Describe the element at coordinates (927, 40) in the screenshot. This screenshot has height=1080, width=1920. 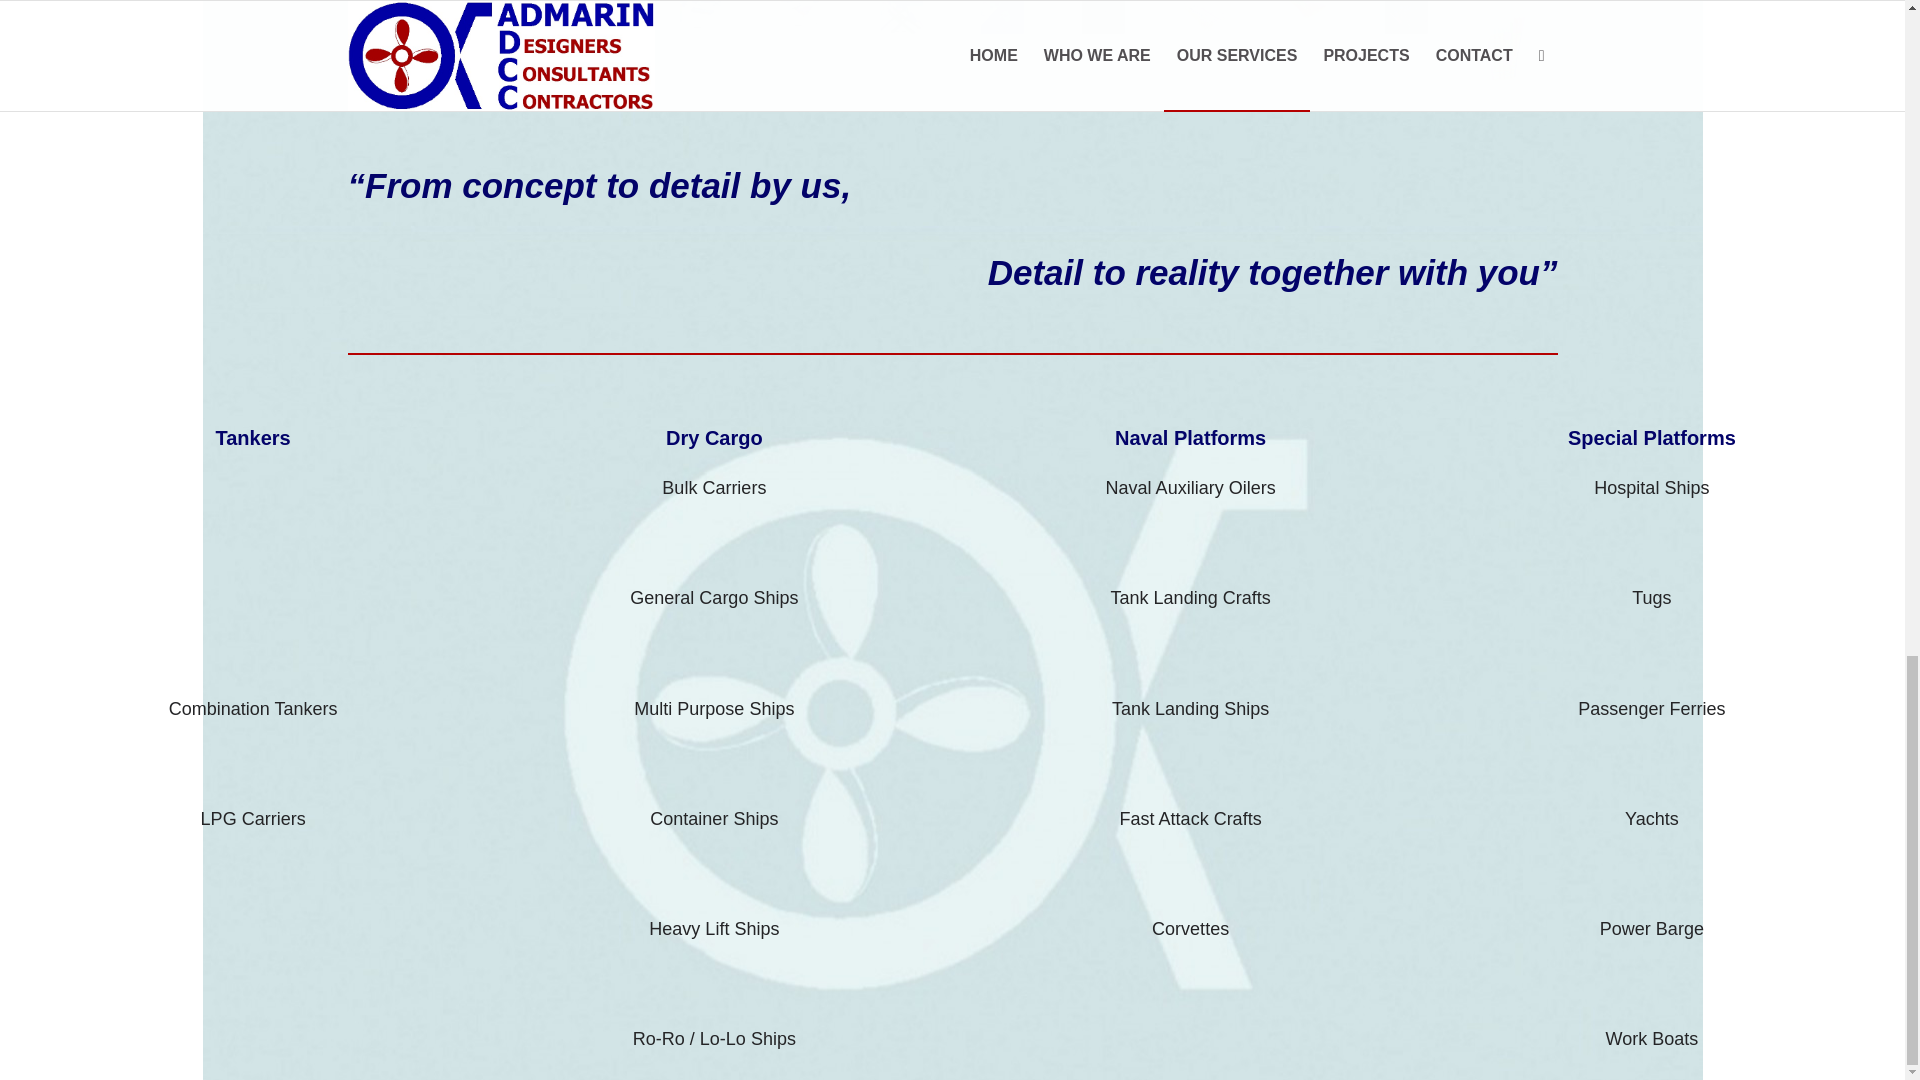
I see `7` at that location.